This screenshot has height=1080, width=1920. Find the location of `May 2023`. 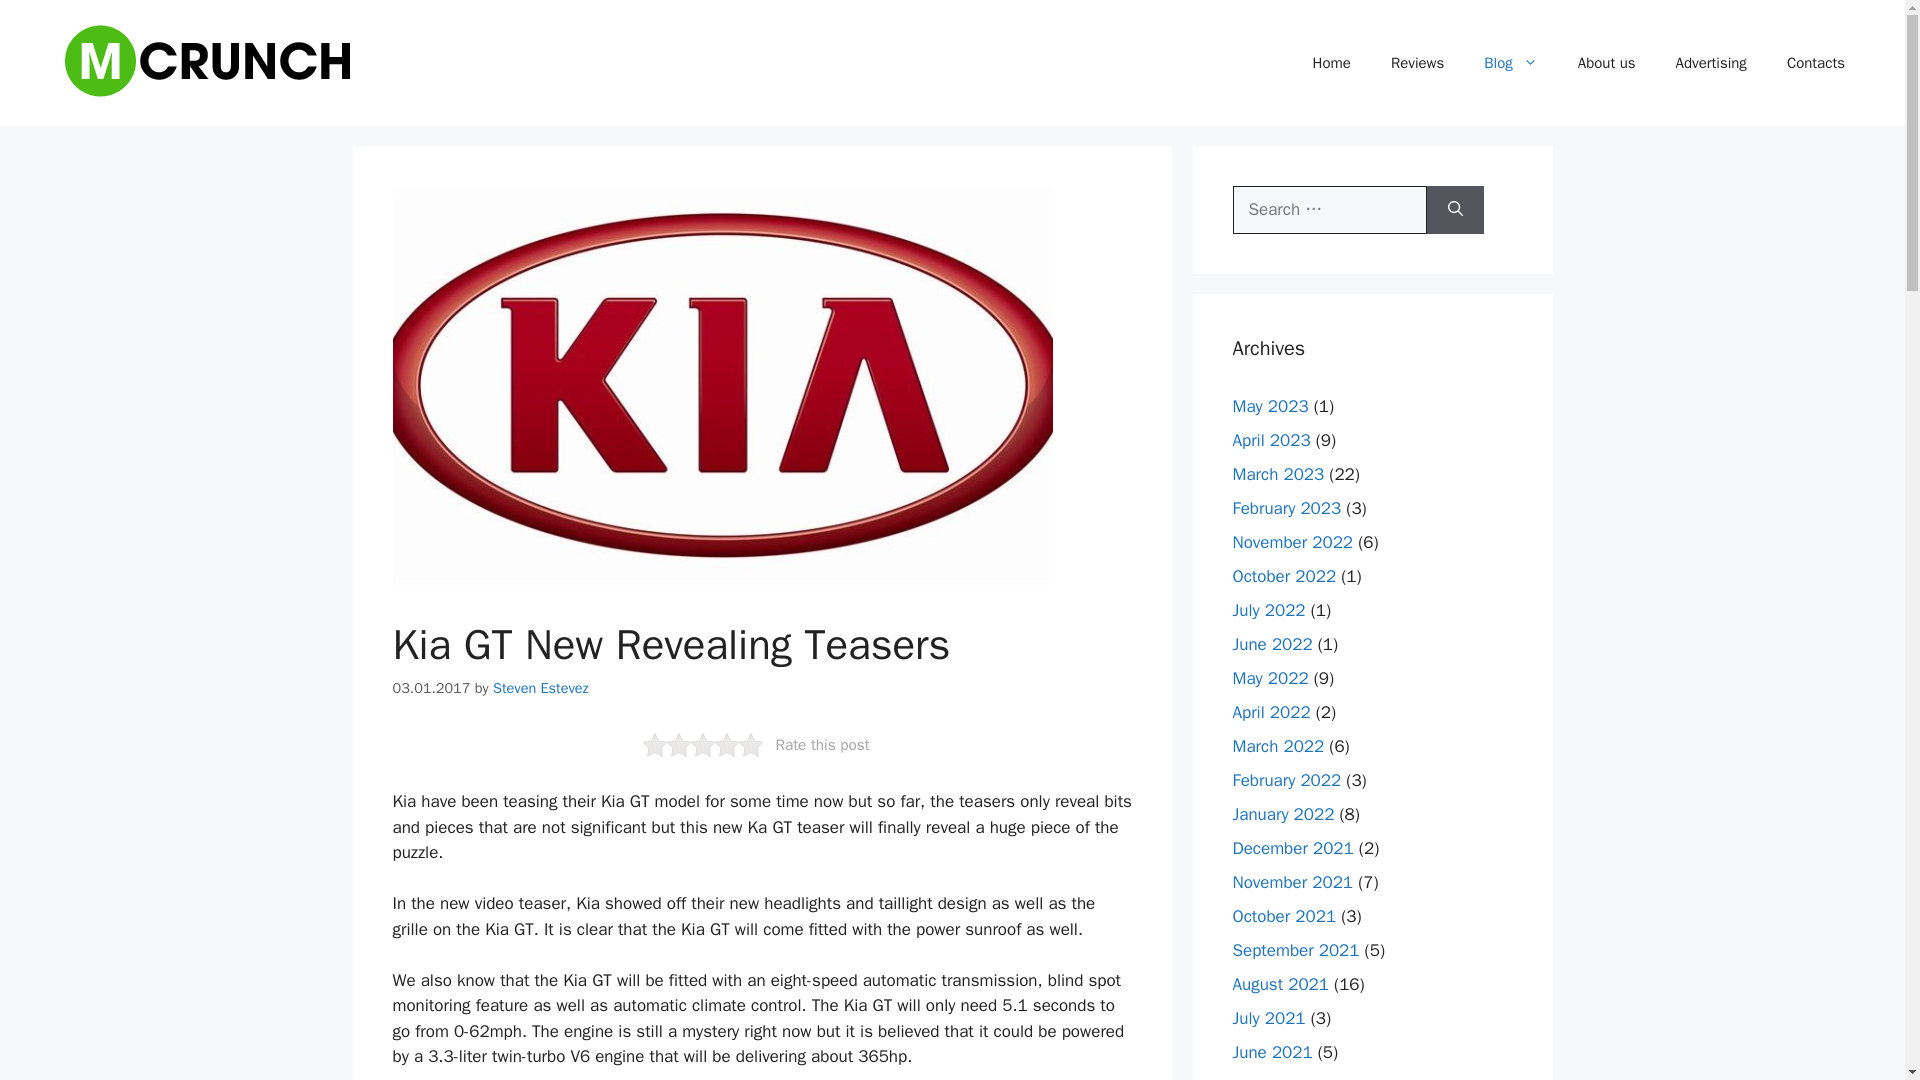

May 2023 is located at coordinates (1270, 406).